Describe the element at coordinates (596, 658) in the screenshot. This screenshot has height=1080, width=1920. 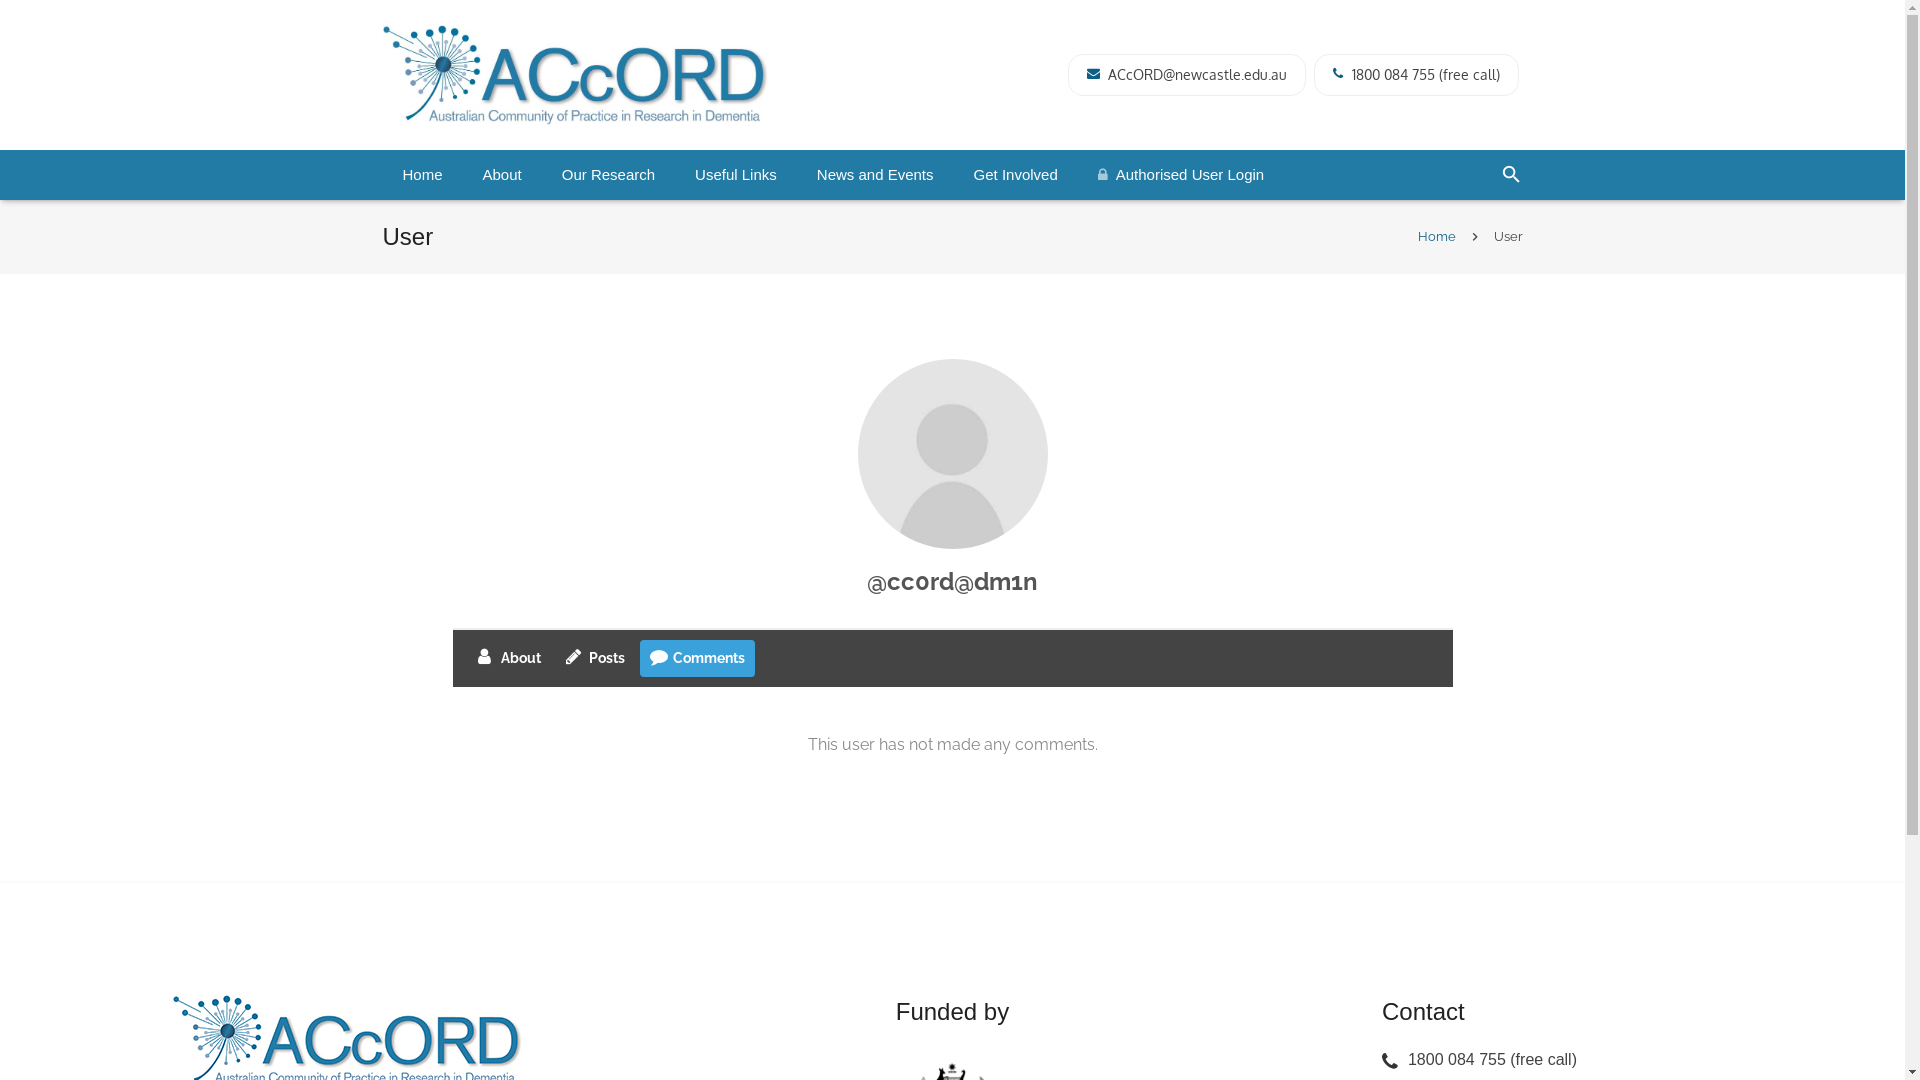
I see `Posts` at that location.